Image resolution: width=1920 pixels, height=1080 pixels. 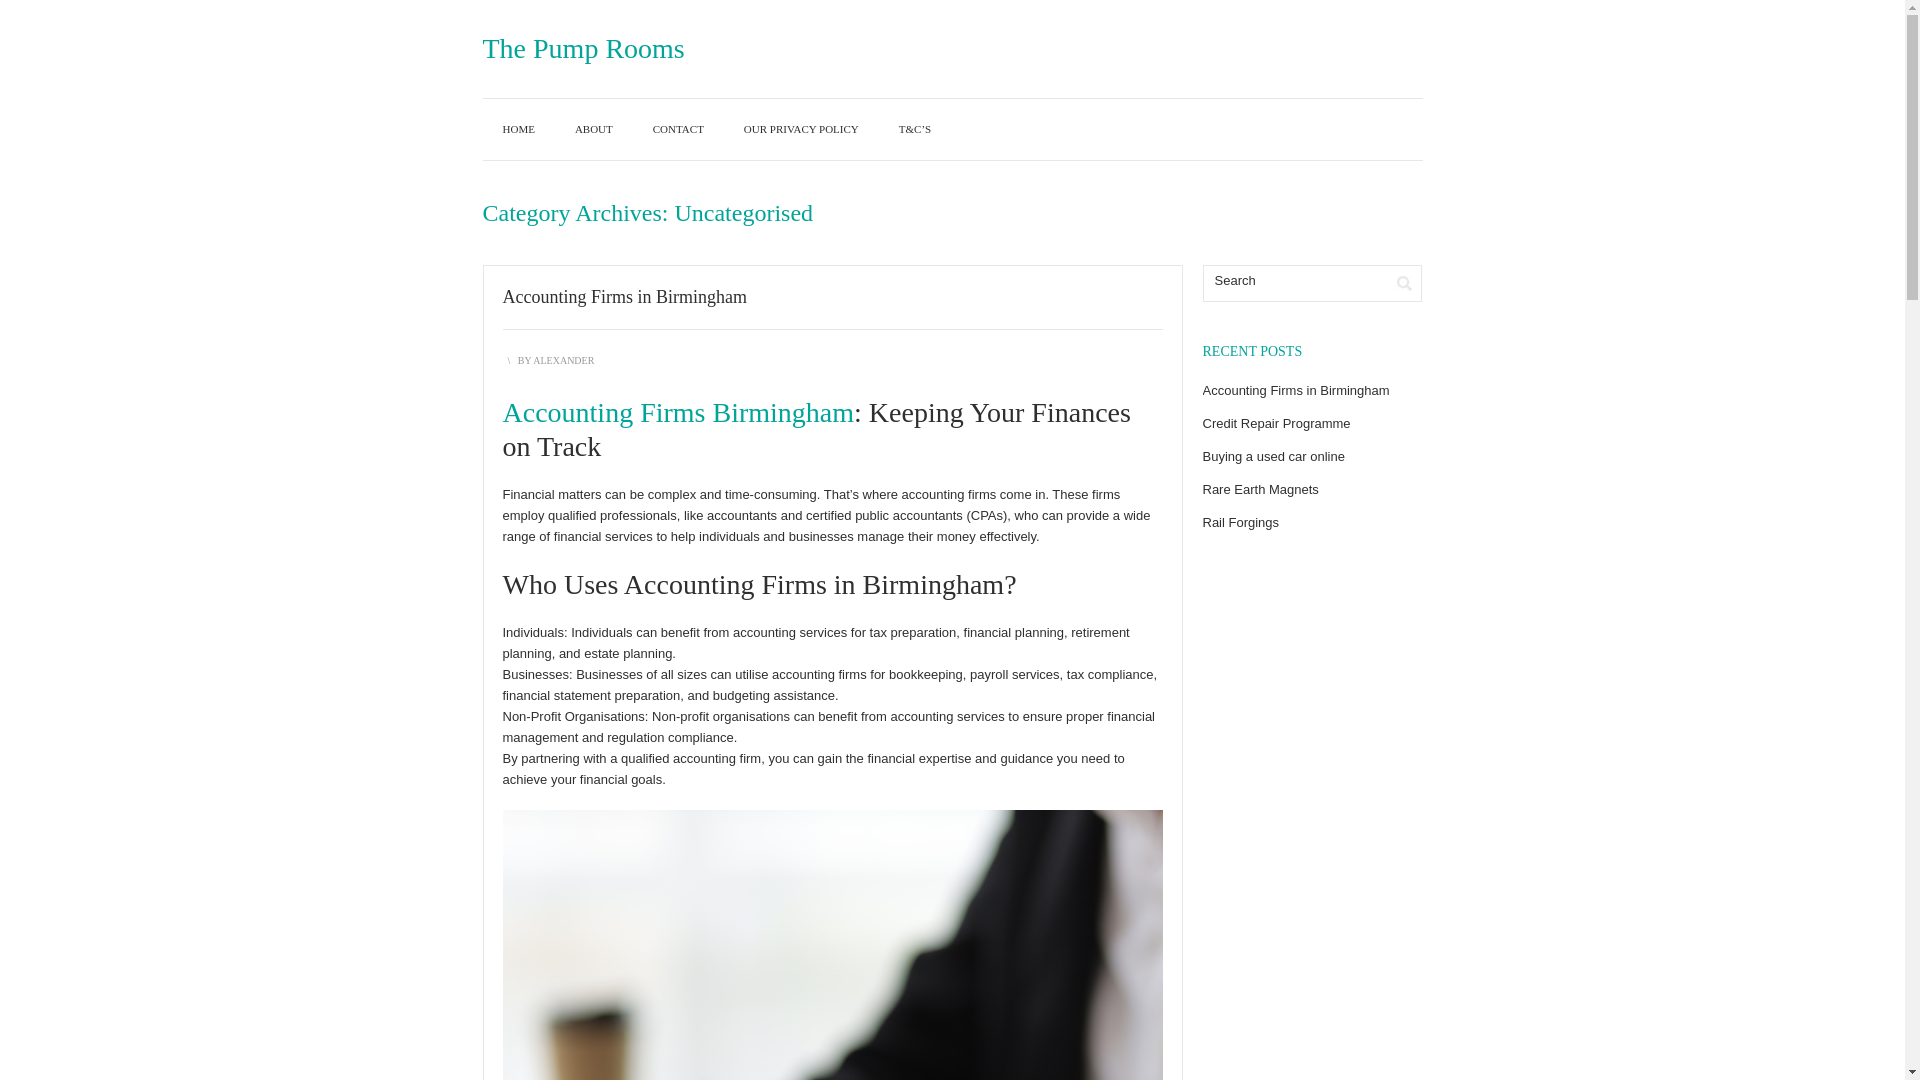 I want to click on The Pump Rooms, so click(x=582, y=48).